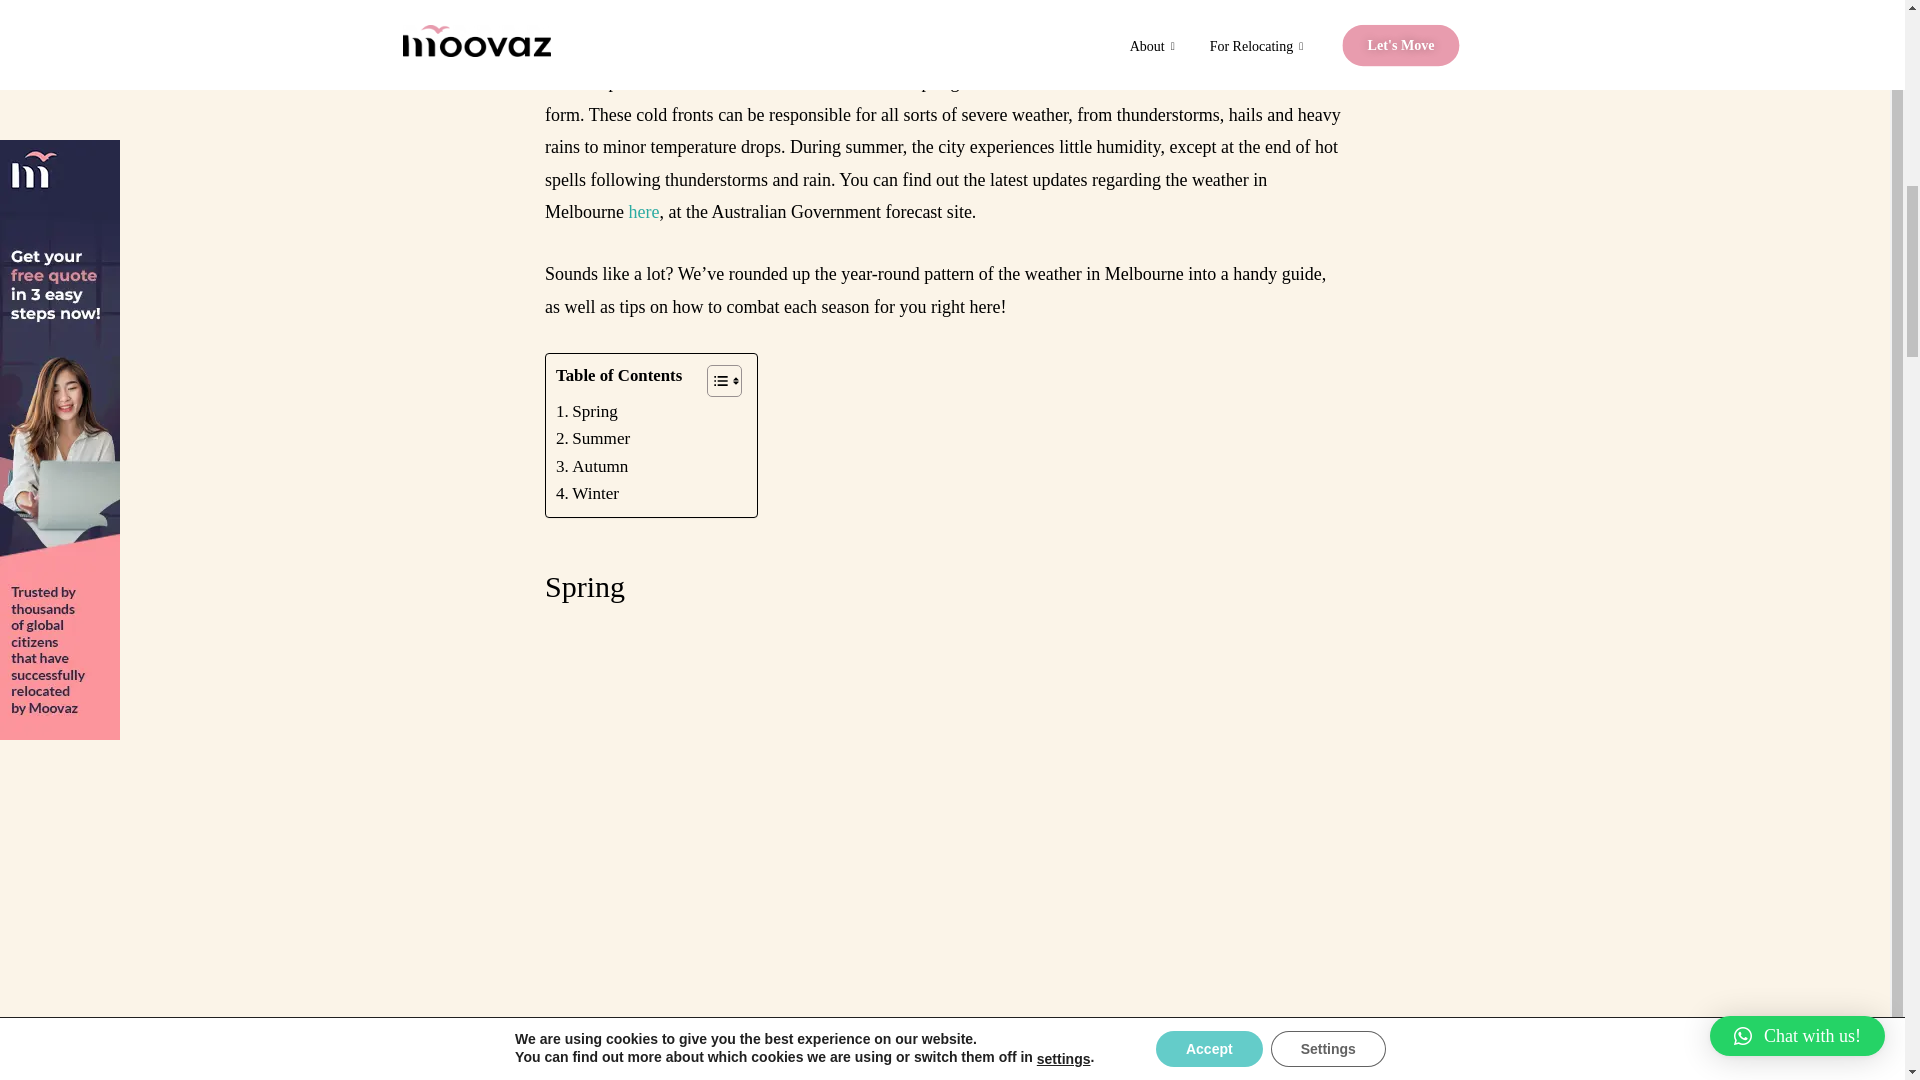 The image size is (1920, 1080). What do you see at coordinates (592, 438) in the screenshot?
I see `Summer ` at bounding box center [592, 438].